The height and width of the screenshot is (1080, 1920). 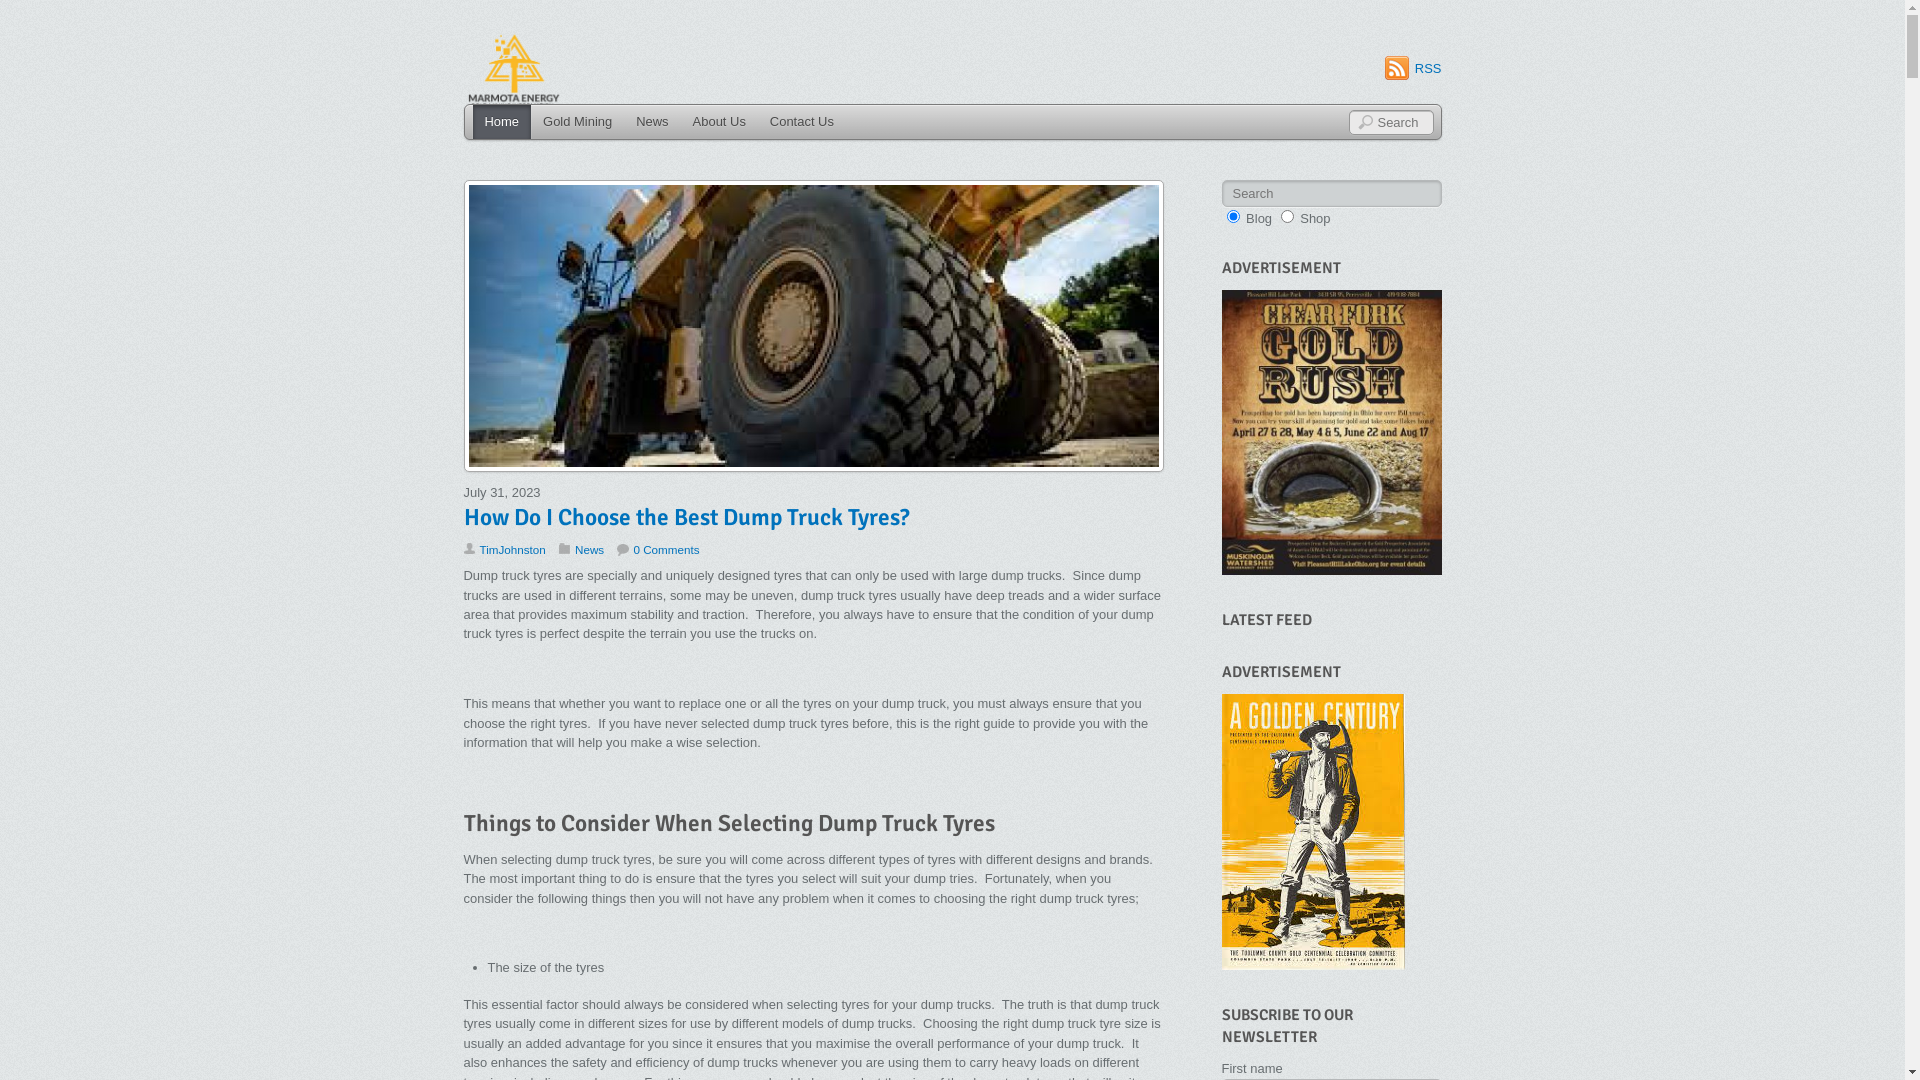 I want to click on TimJohnston, so click(x=513, y=550).